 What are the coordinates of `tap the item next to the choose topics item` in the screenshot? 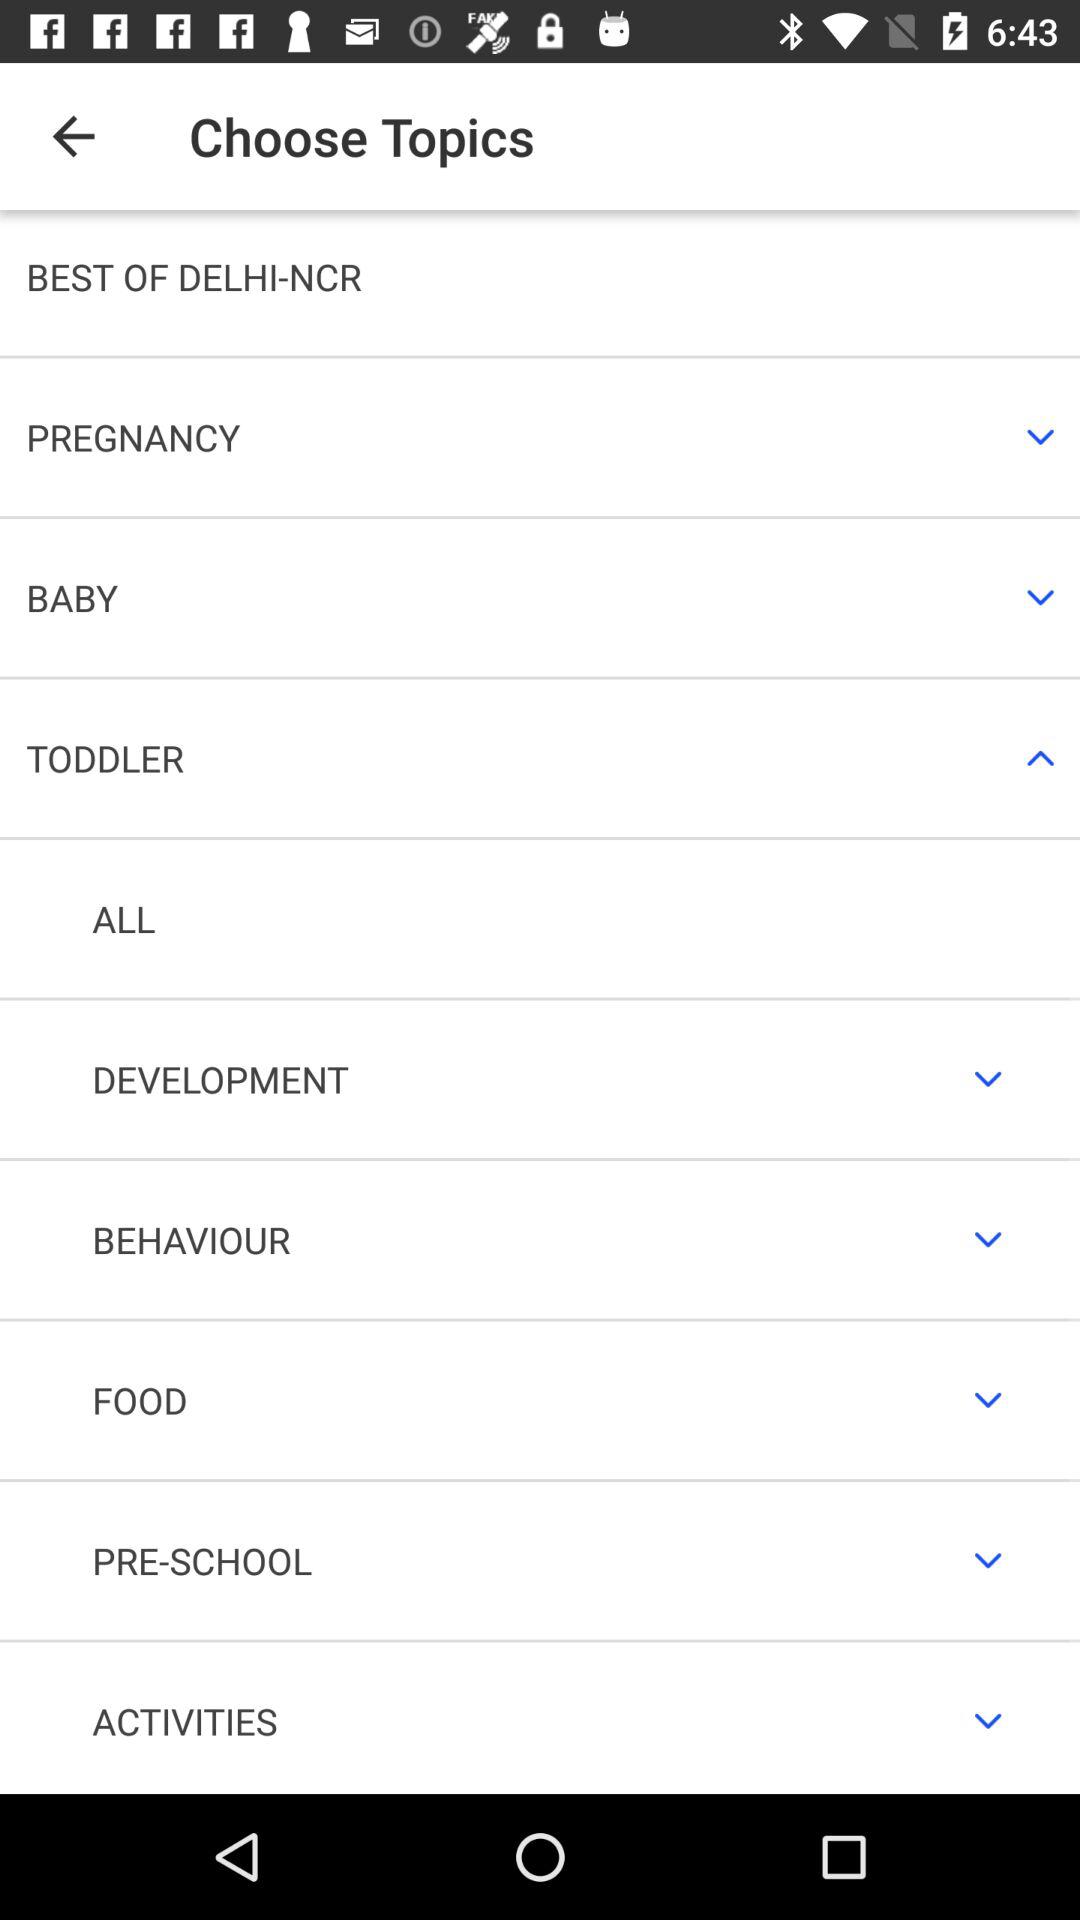 It's located at (73, 136).